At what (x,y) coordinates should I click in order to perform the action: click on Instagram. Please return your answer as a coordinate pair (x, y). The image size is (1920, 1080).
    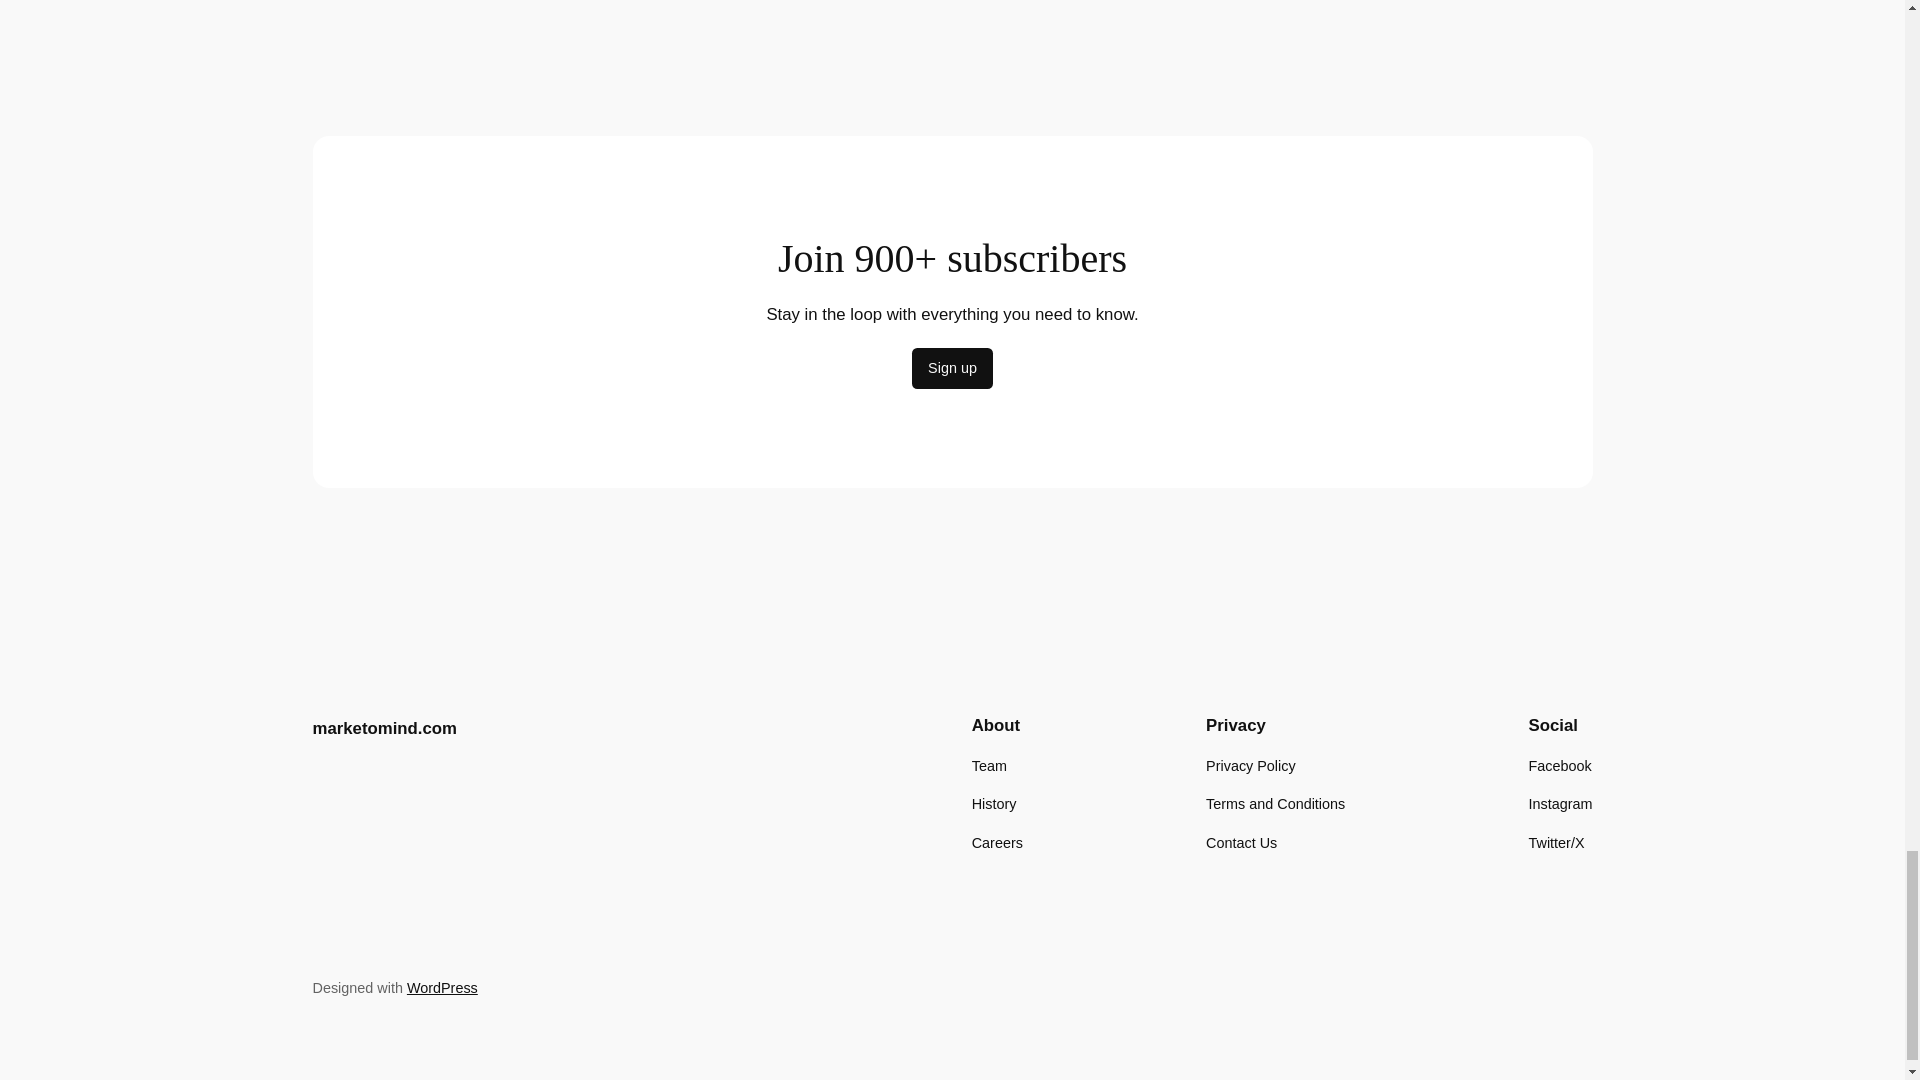
    Looking at the image, I should click on (1560, 804).